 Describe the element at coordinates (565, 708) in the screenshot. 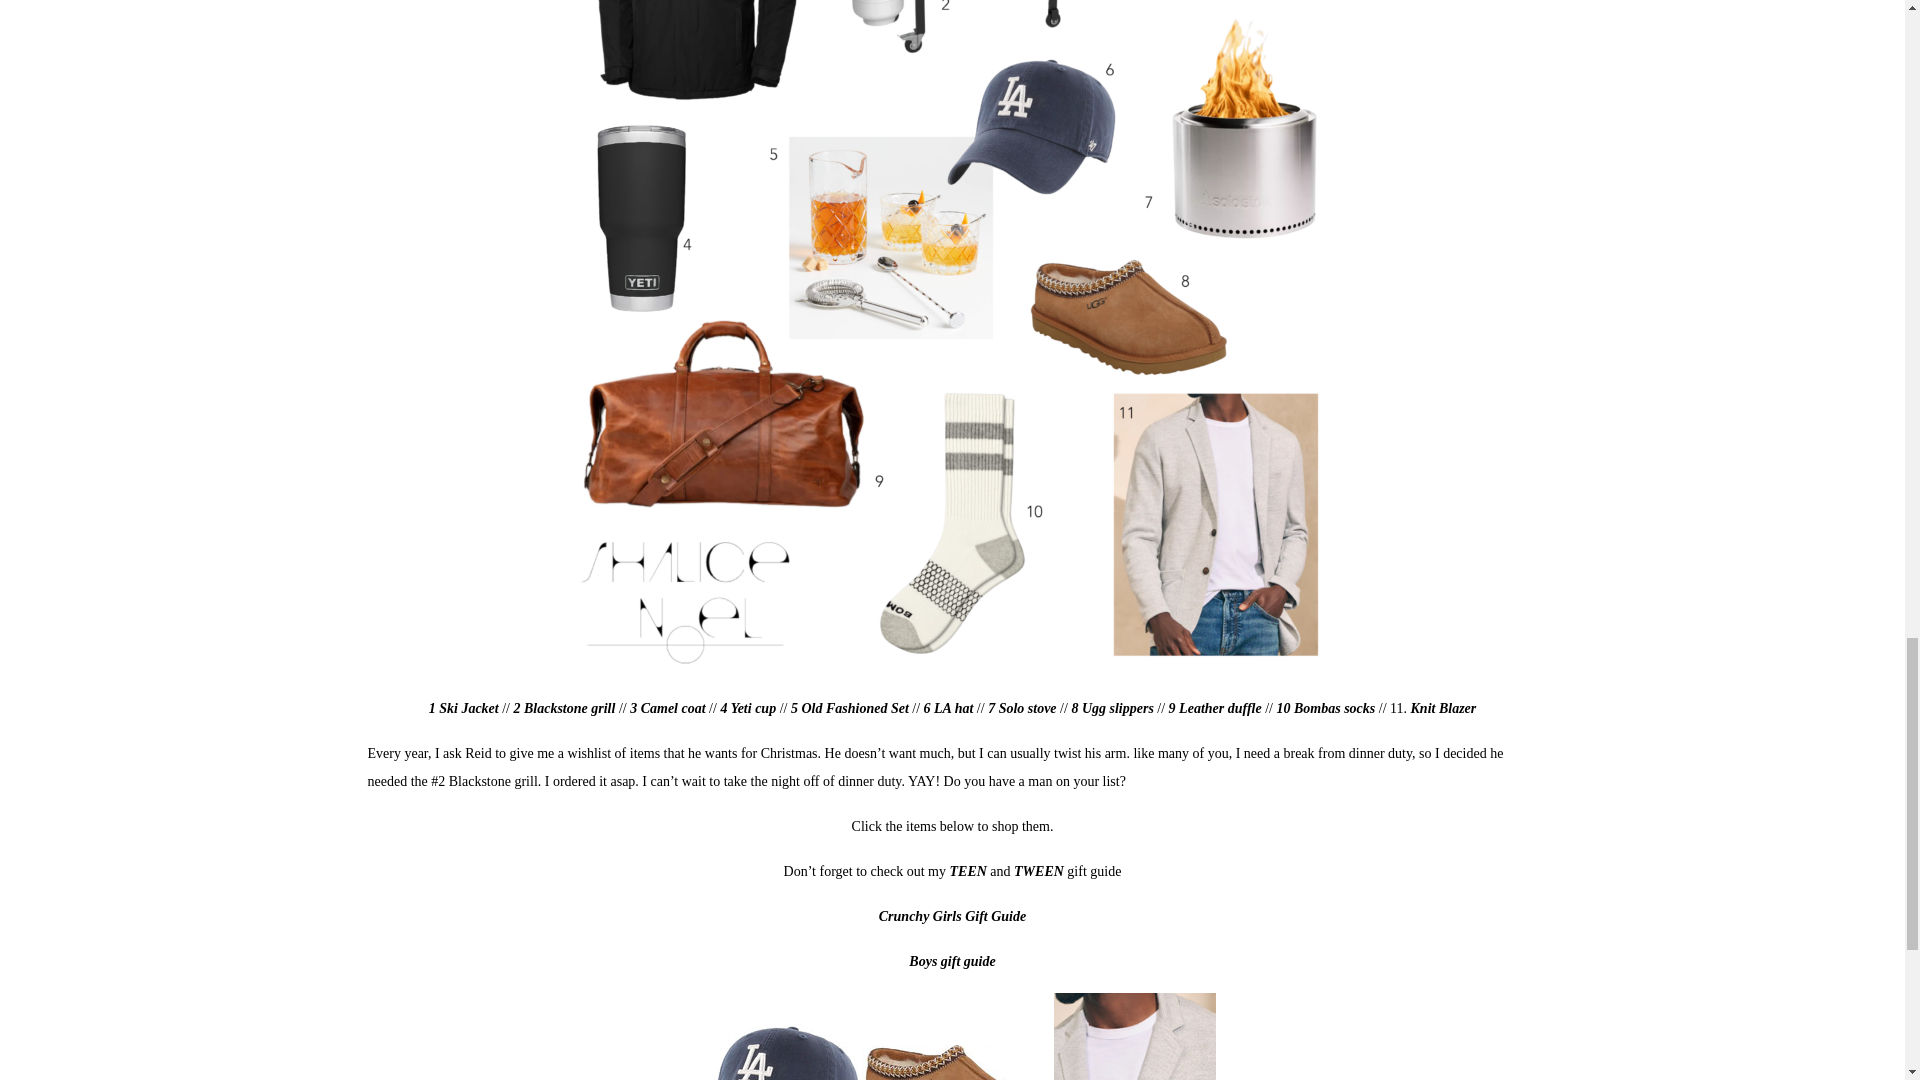

I see `2 Blackstone grill` at that location.